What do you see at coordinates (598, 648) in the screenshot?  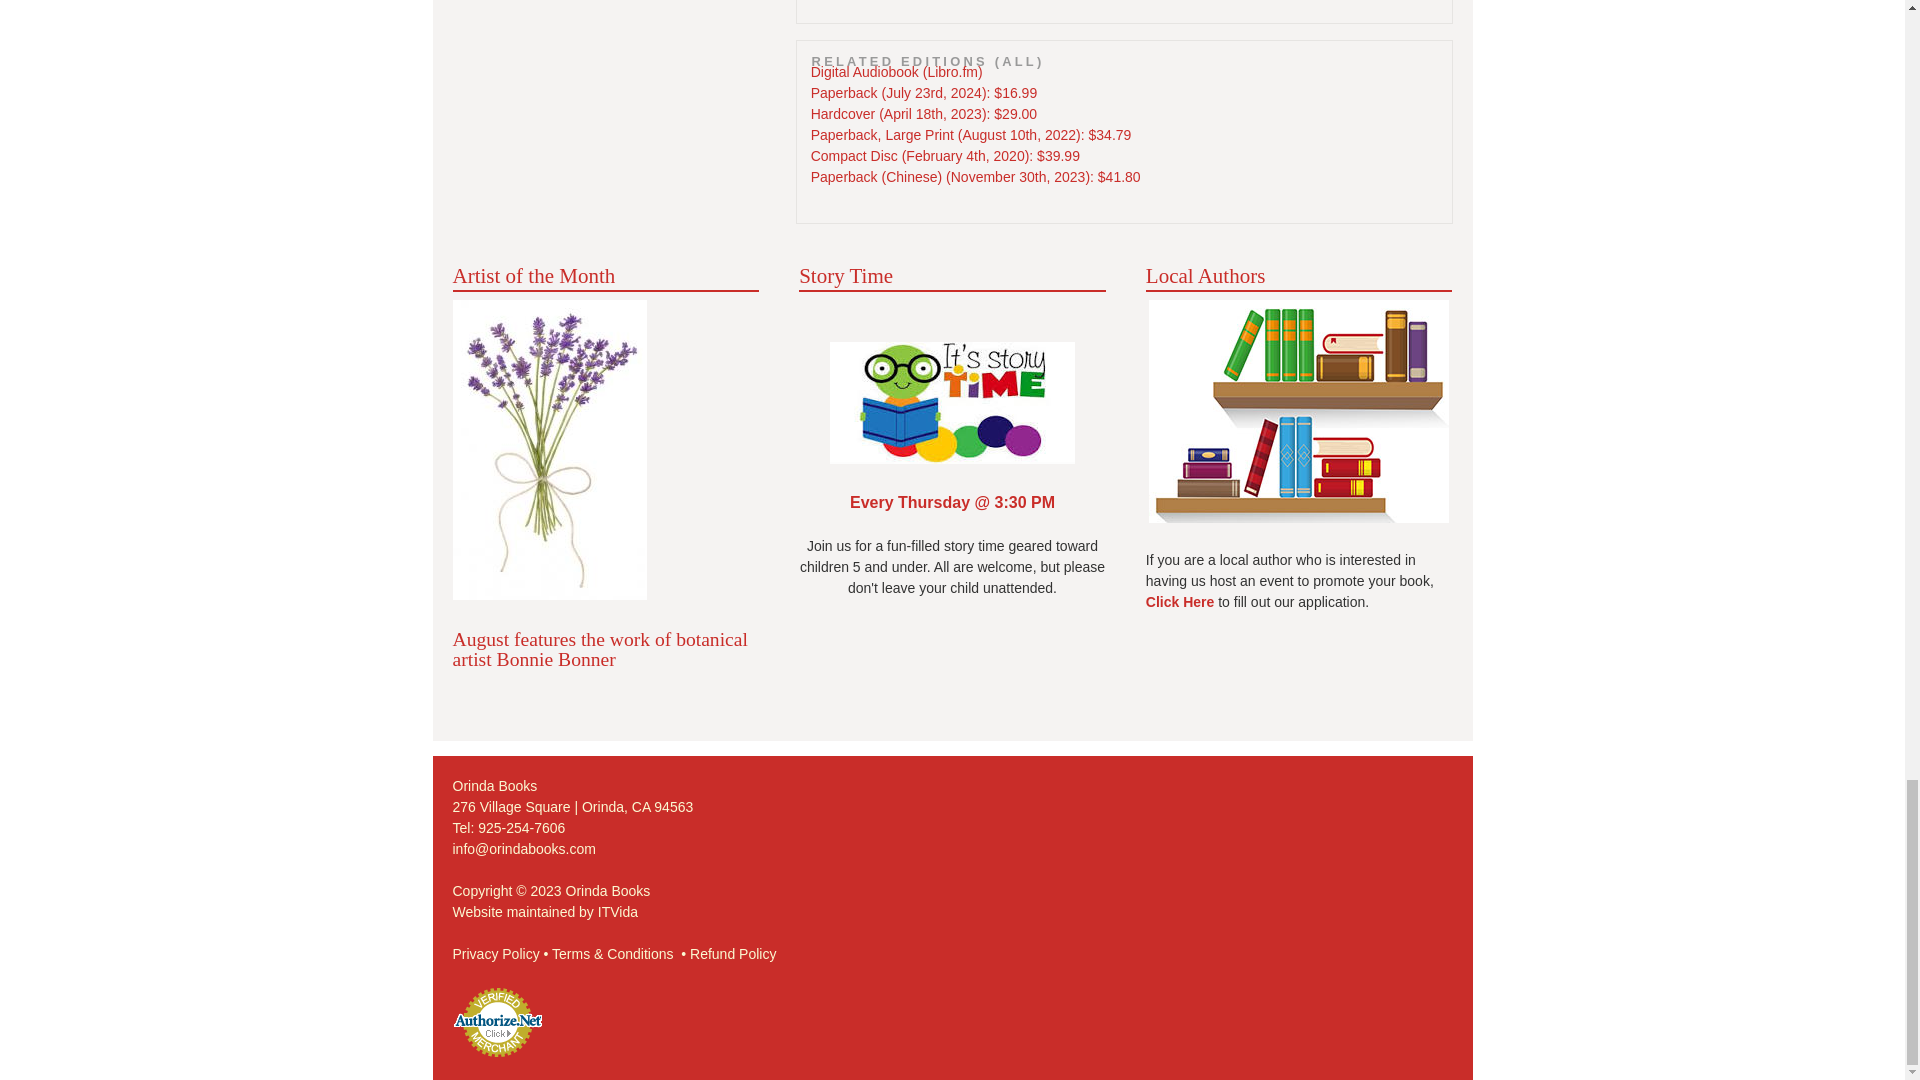 I see `August features the work of botanical artist Bonnie Bonner` at bounding box center [598, 648].